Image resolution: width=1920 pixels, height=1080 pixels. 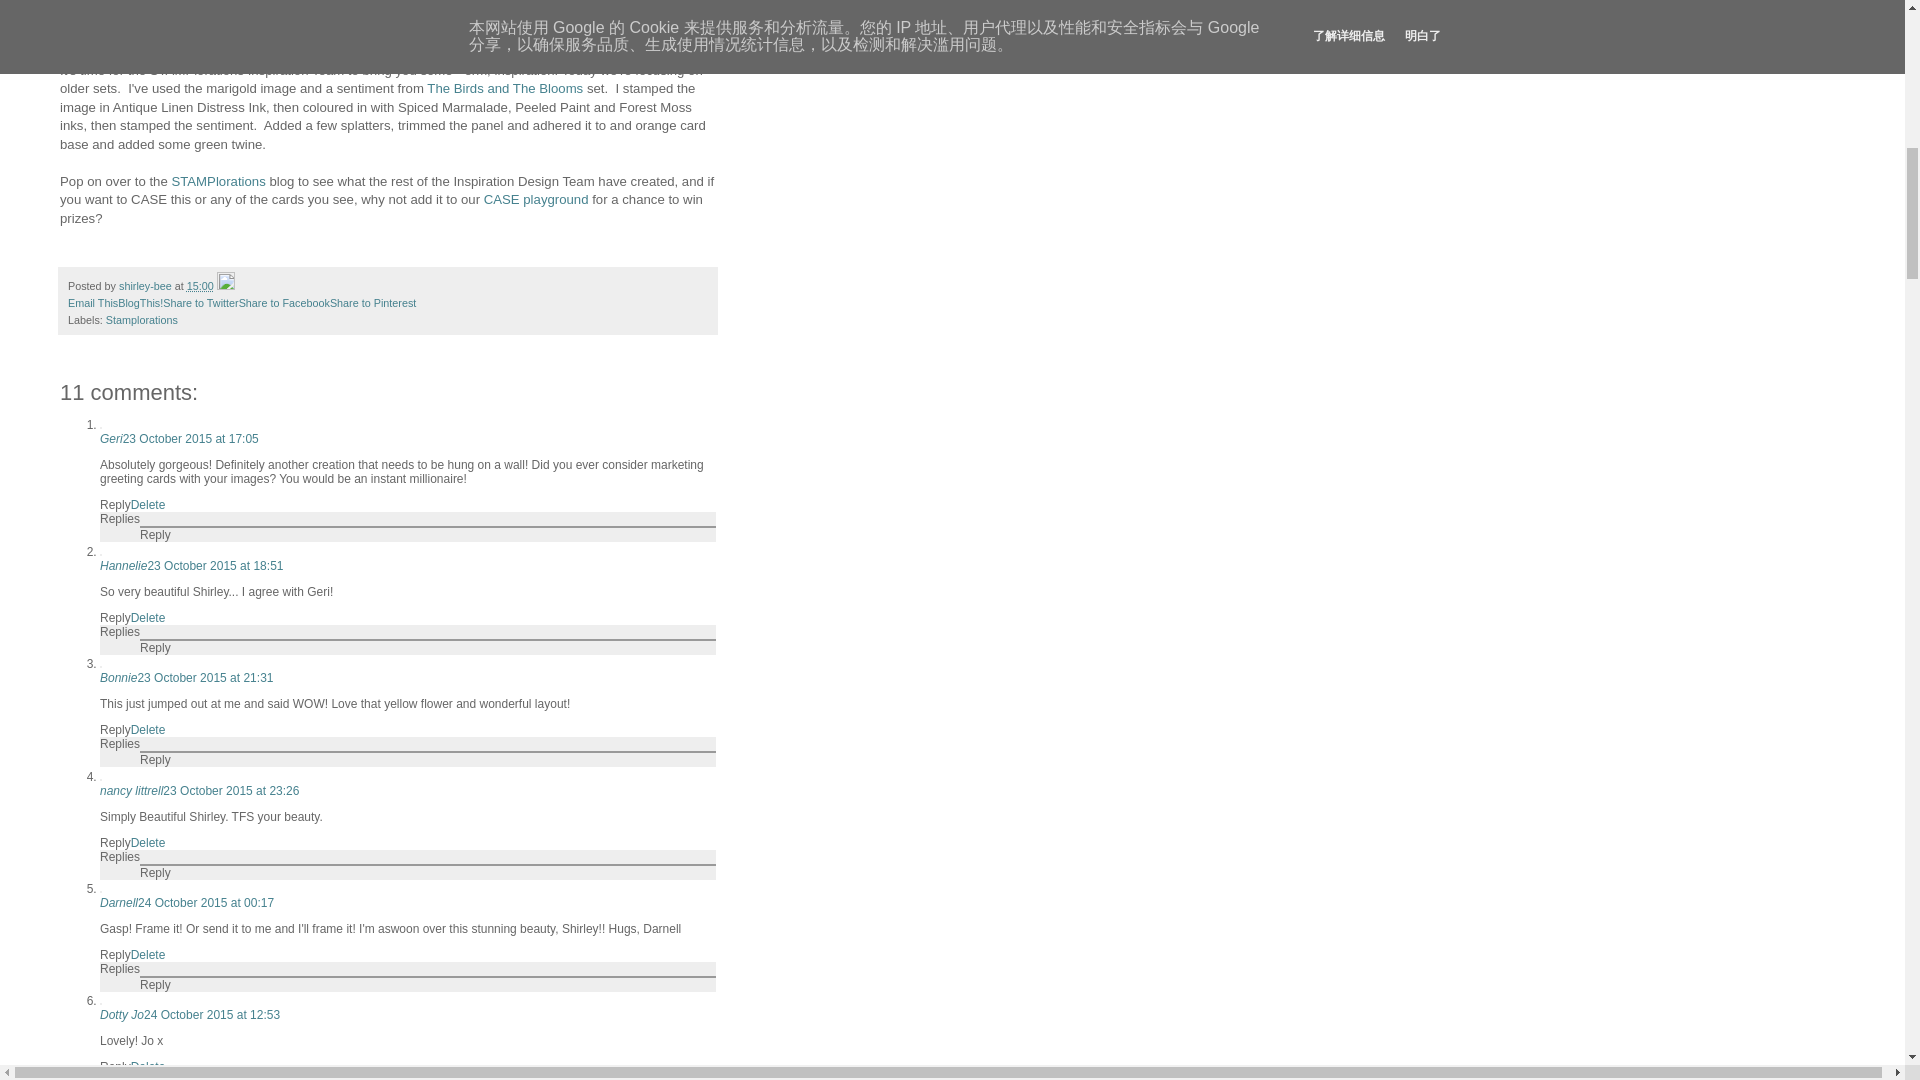 I want to click on Delete, so click(x=148, y=729).